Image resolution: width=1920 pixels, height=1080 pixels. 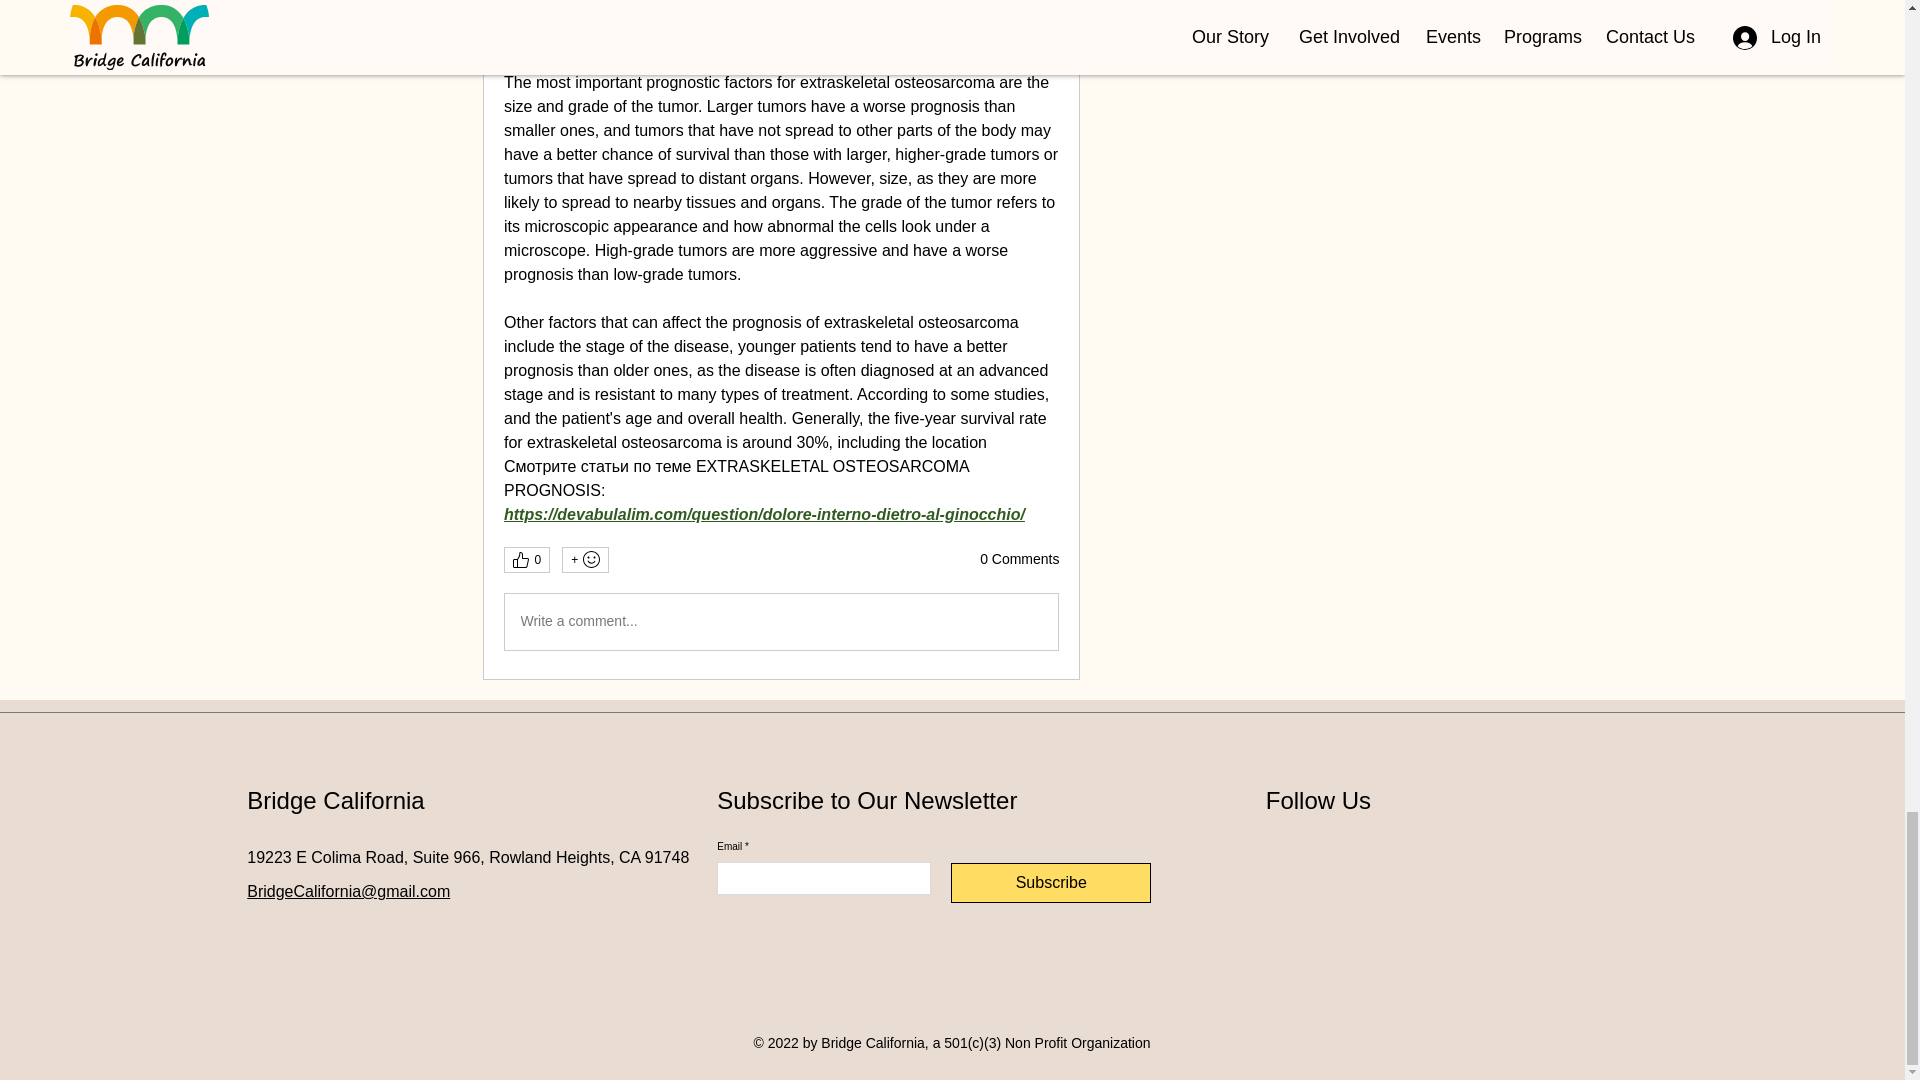 What do you see at coordinates (1050, 882) in the screenshot?
I see `Subscribe` at bounding box center [1050, 882].